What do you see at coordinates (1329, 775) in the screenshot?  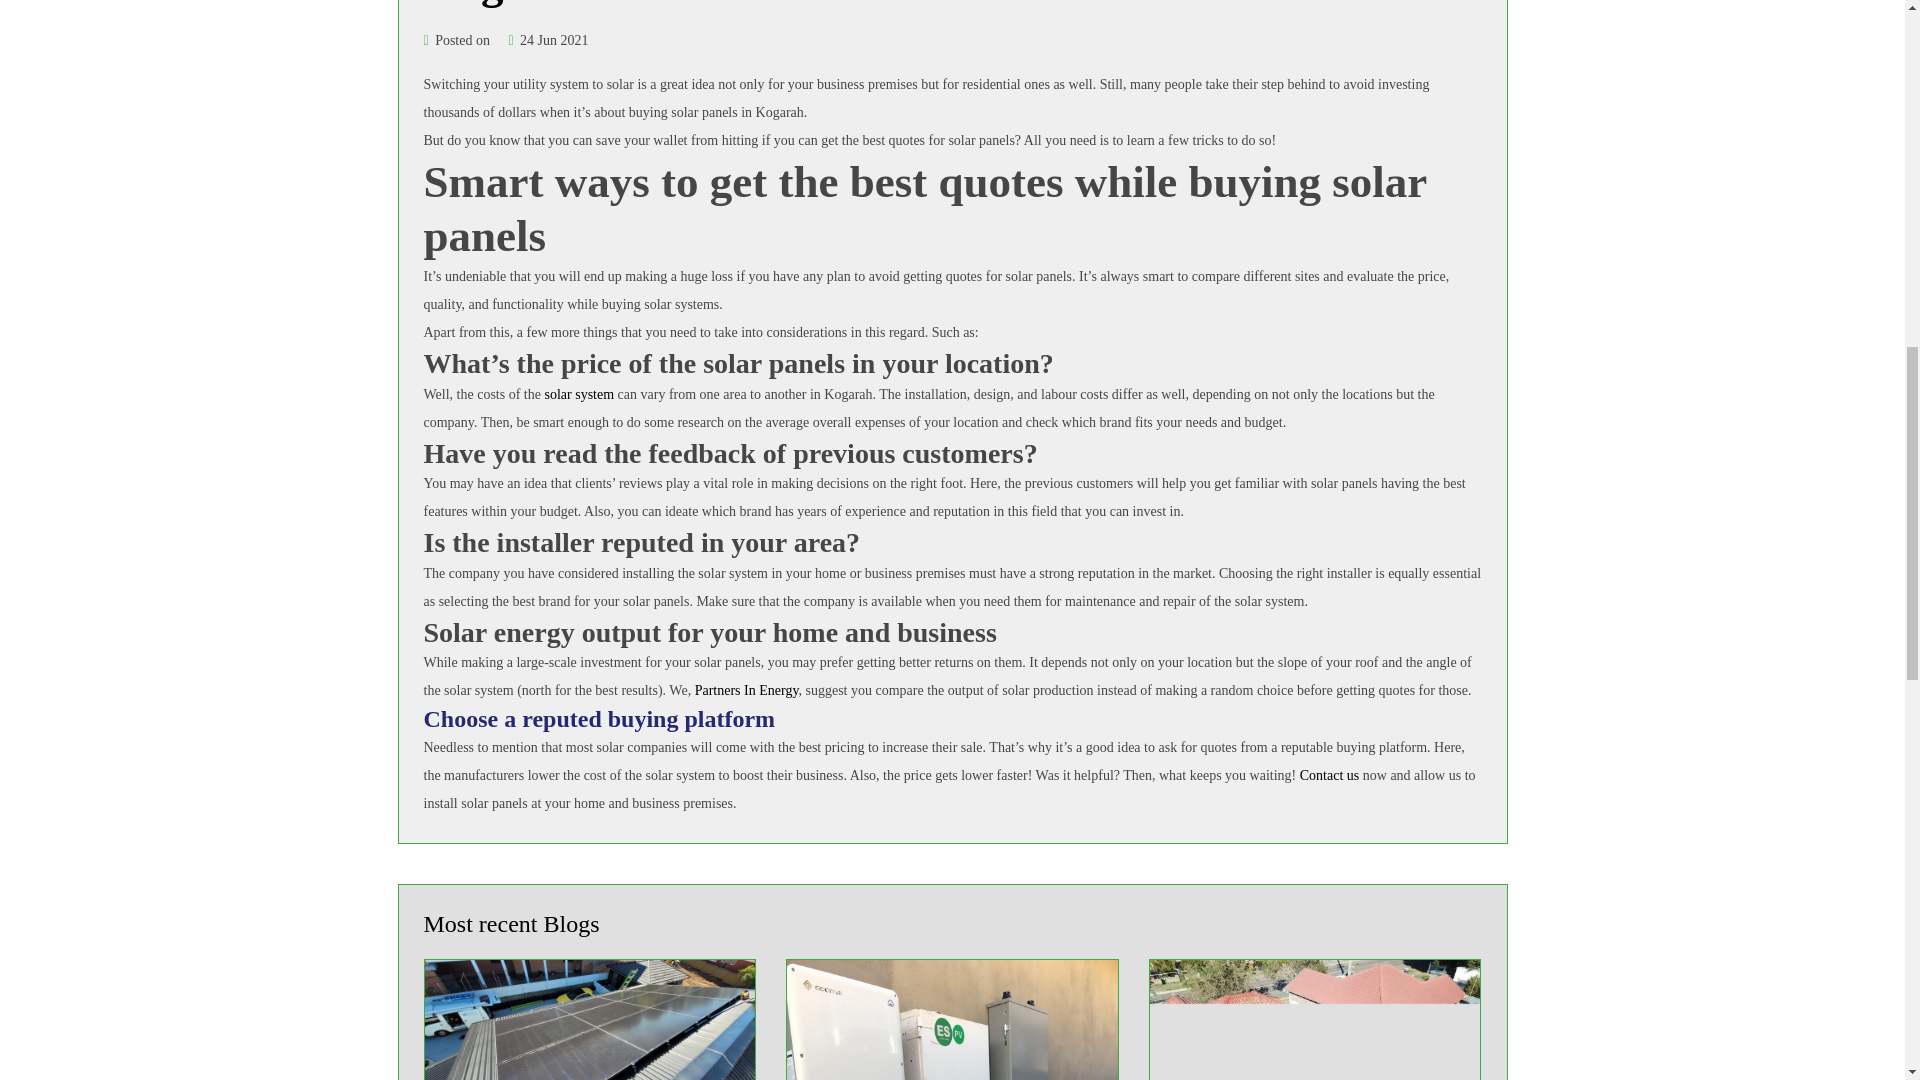 I see `Contact us` at bounding box center [1329, 775].